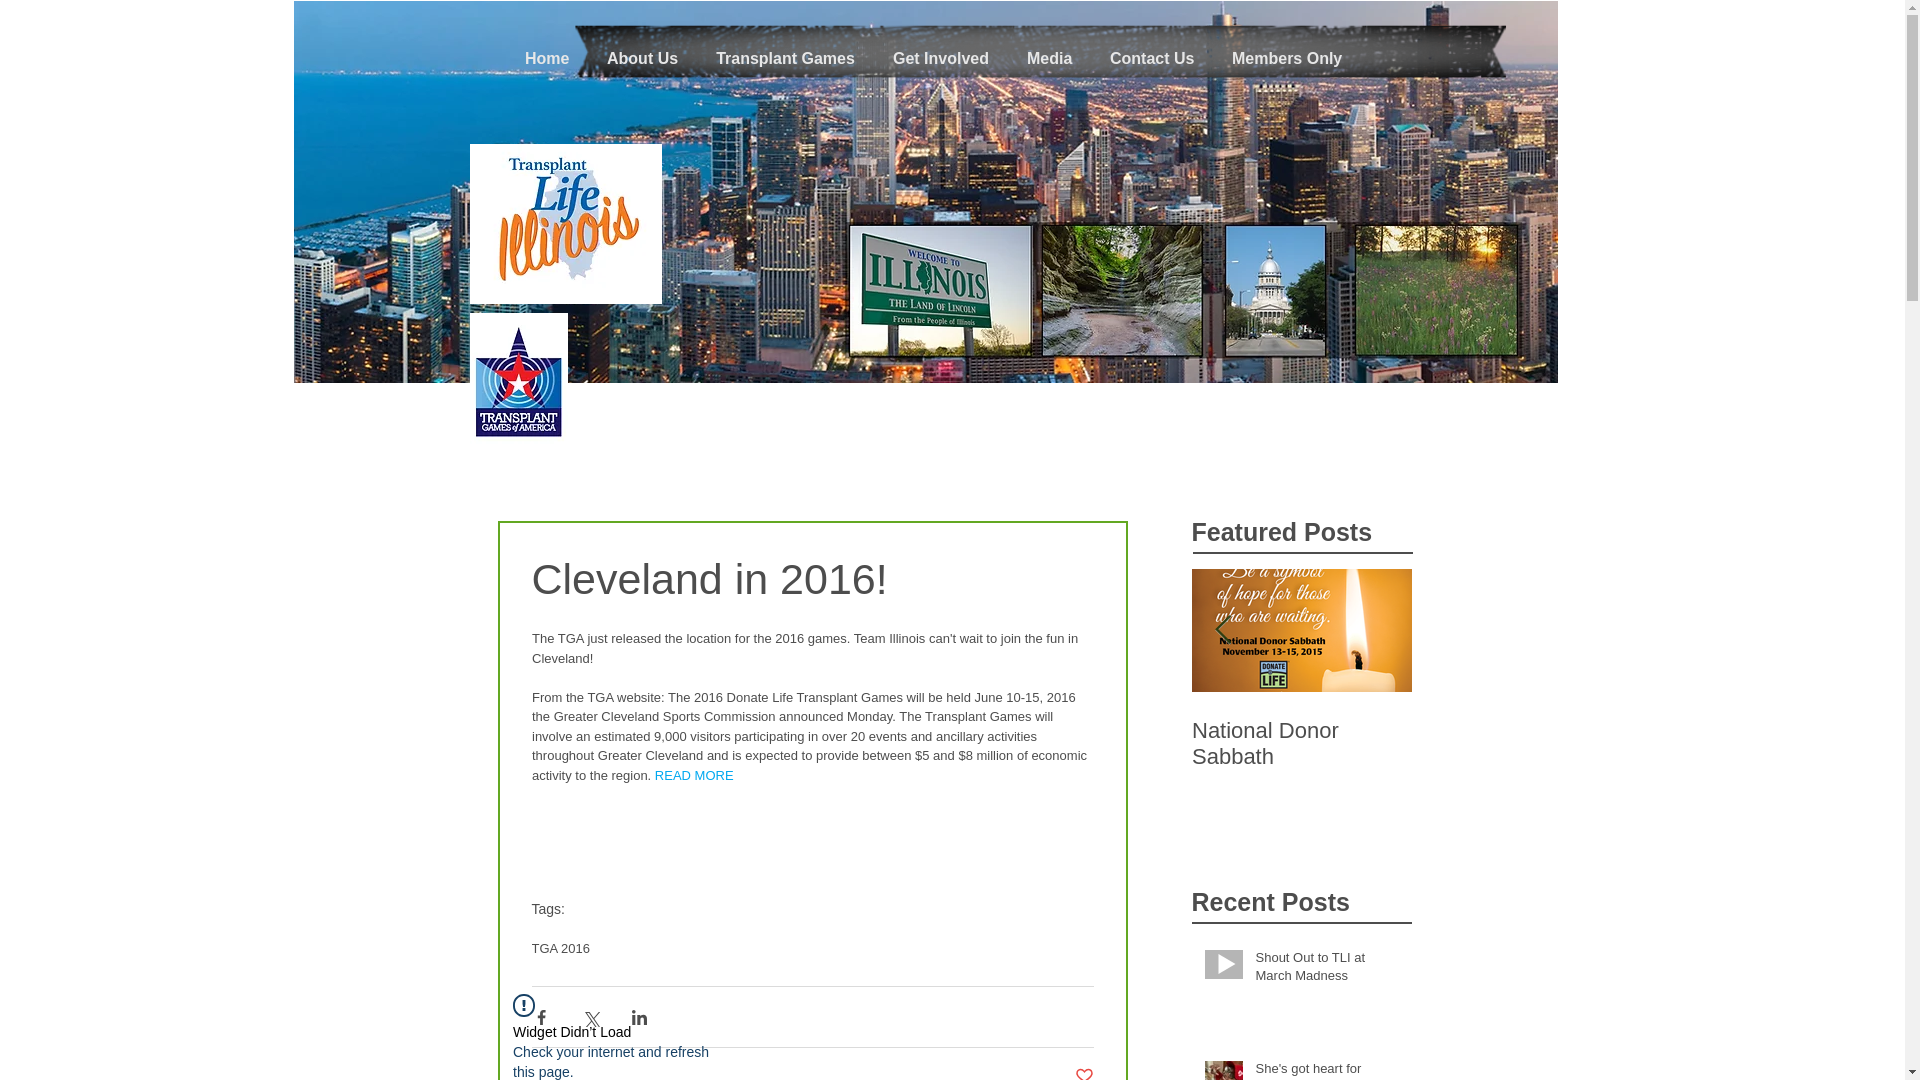 The height and width of the screenshot is (1080, 1920). What do you see at coordinates (561, 948) in the screenshot?
I see `TGA 2016` at bounding box center [561, 948].